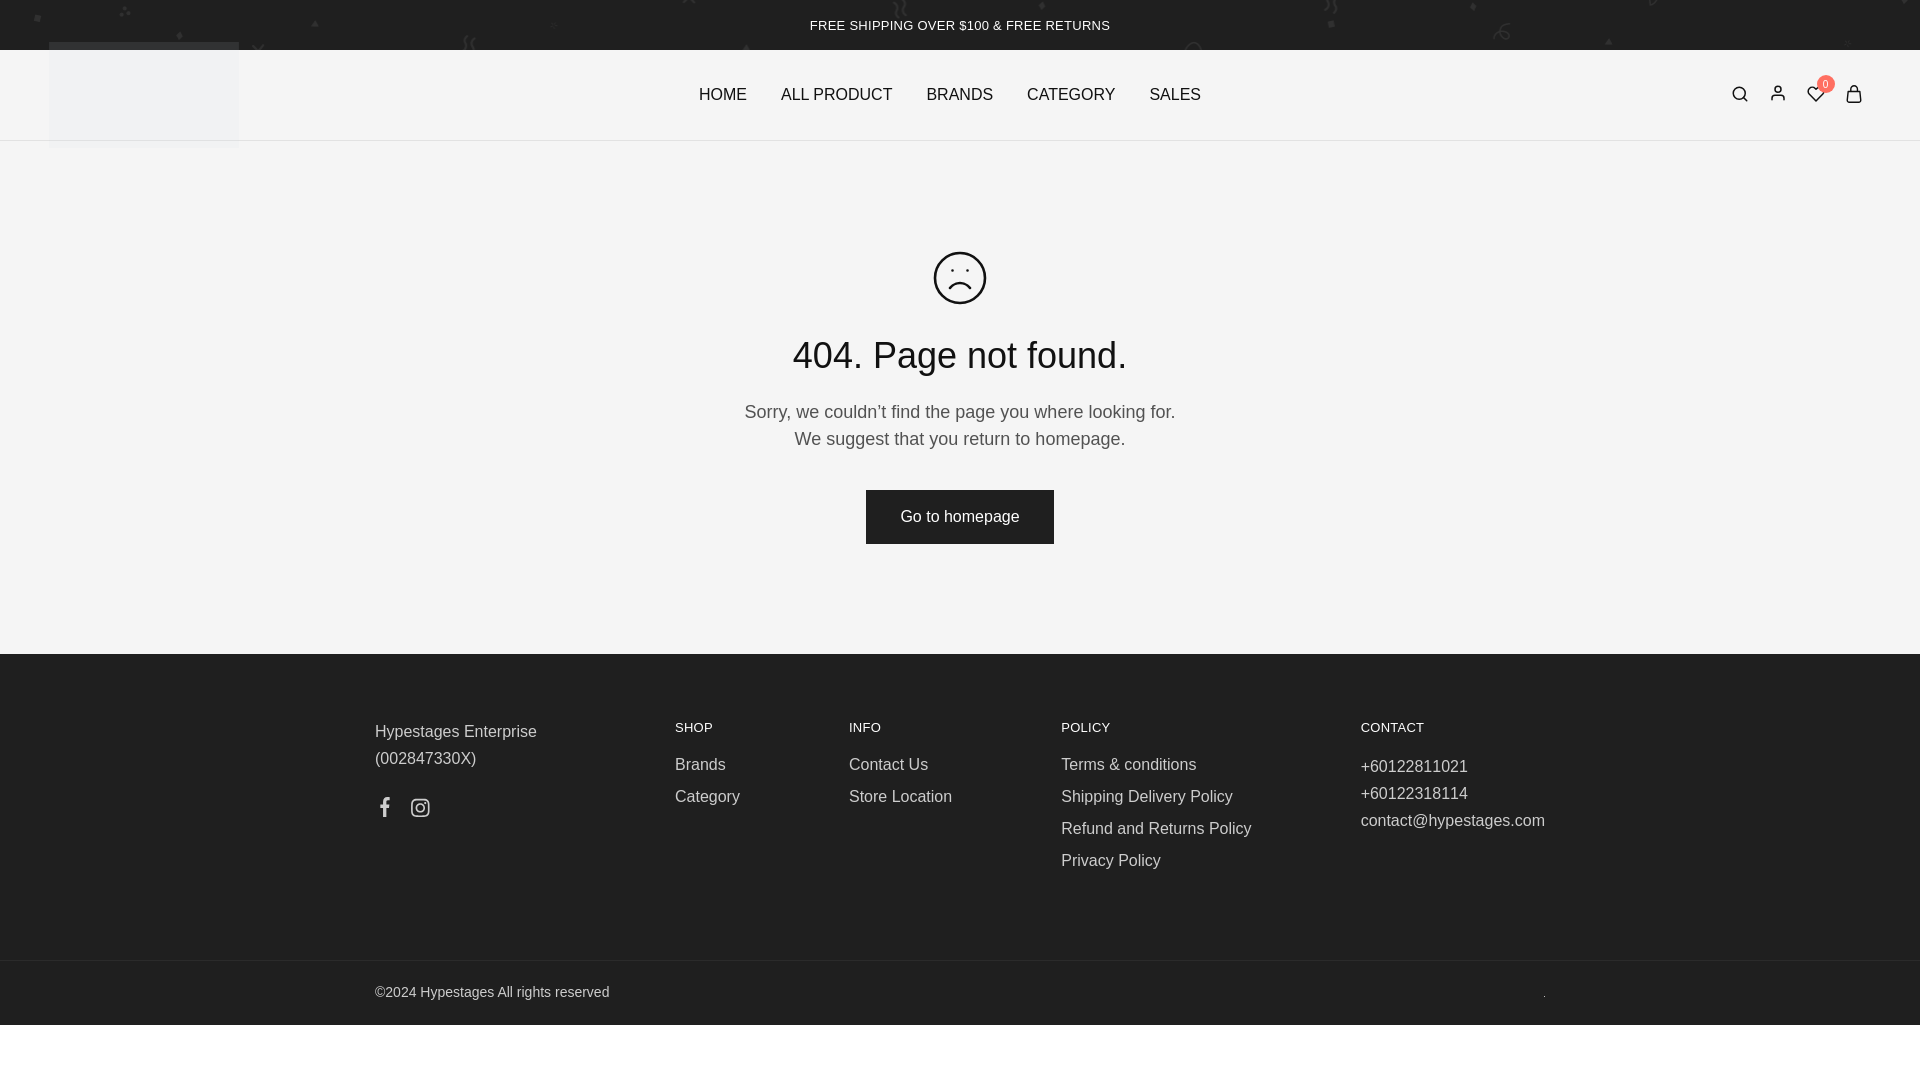 The image size is (1920, 1080). What do you see at coordinates (888, 764) in the screenshot?
I see `Contact Us` at bounding box center [888, 764].